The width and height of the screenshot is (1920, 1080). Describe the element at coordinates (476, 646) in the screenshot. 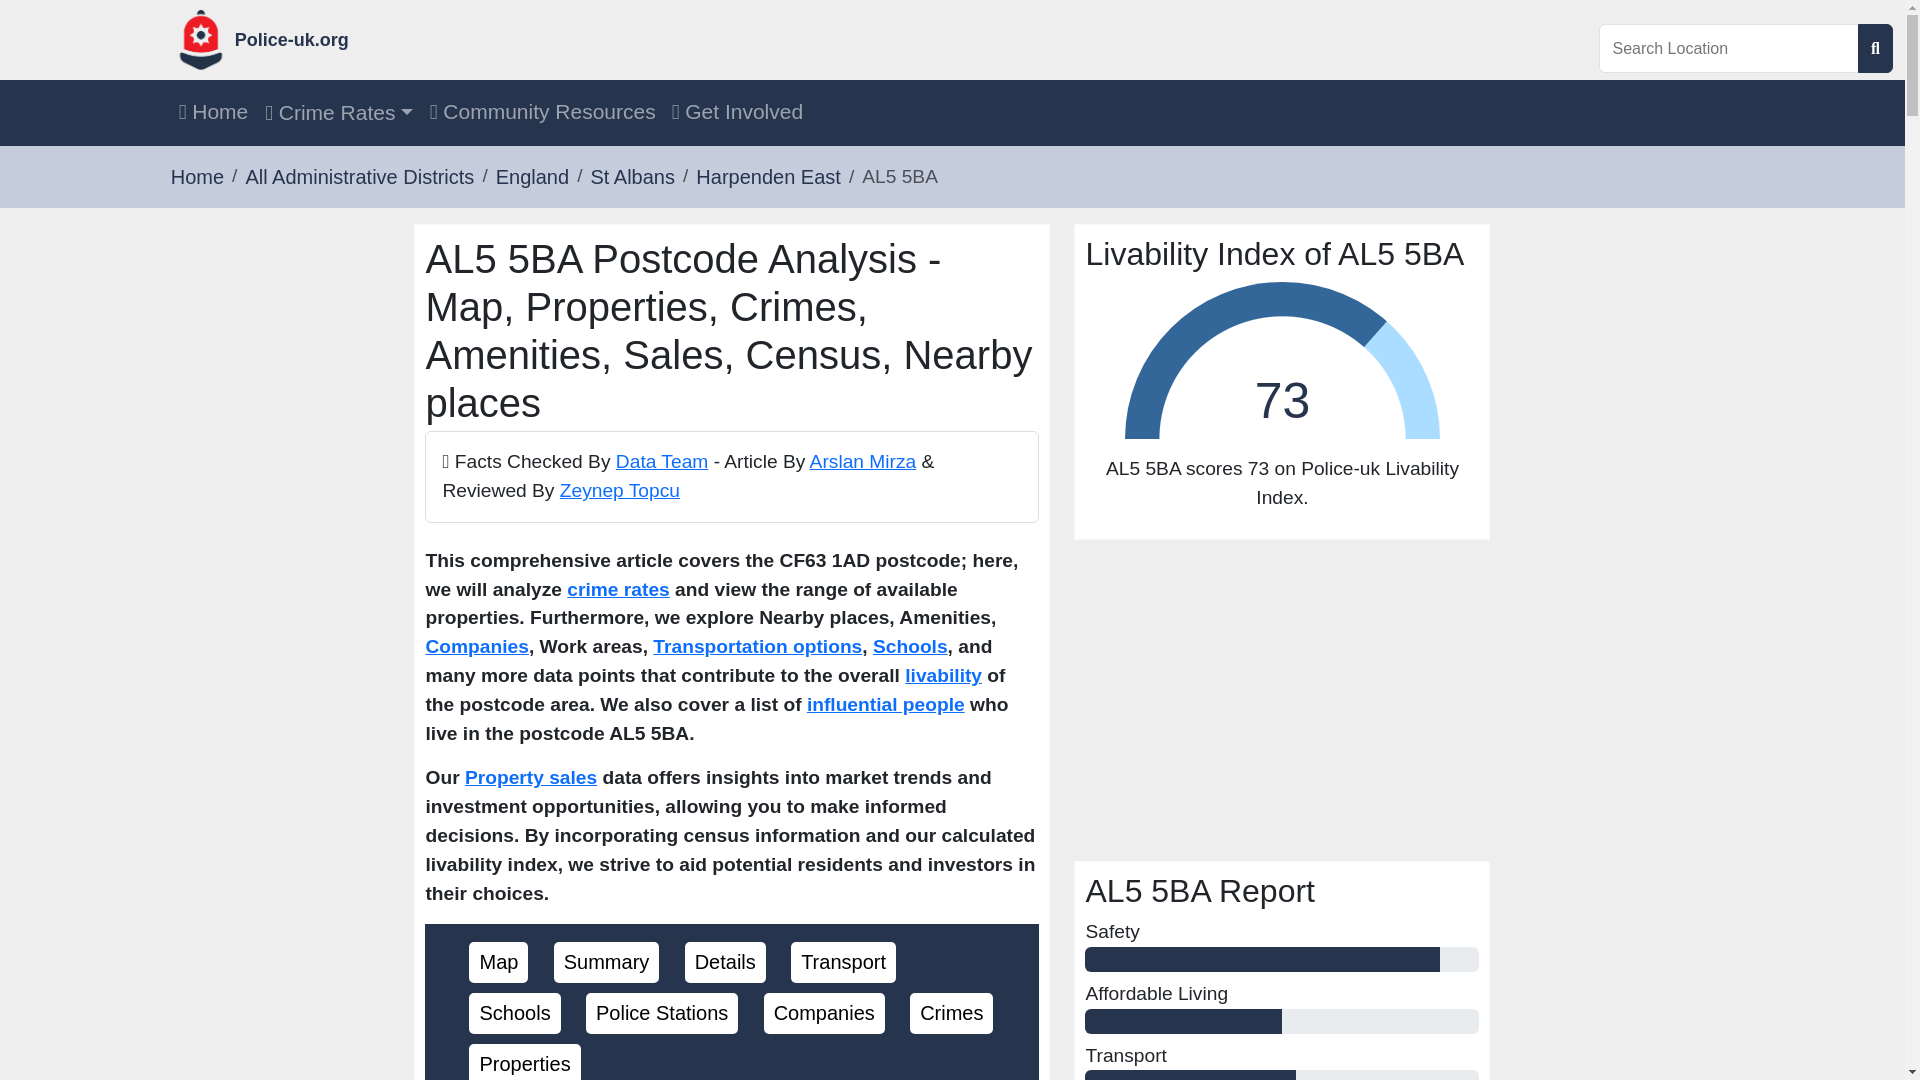

I see `Companies` at that location.